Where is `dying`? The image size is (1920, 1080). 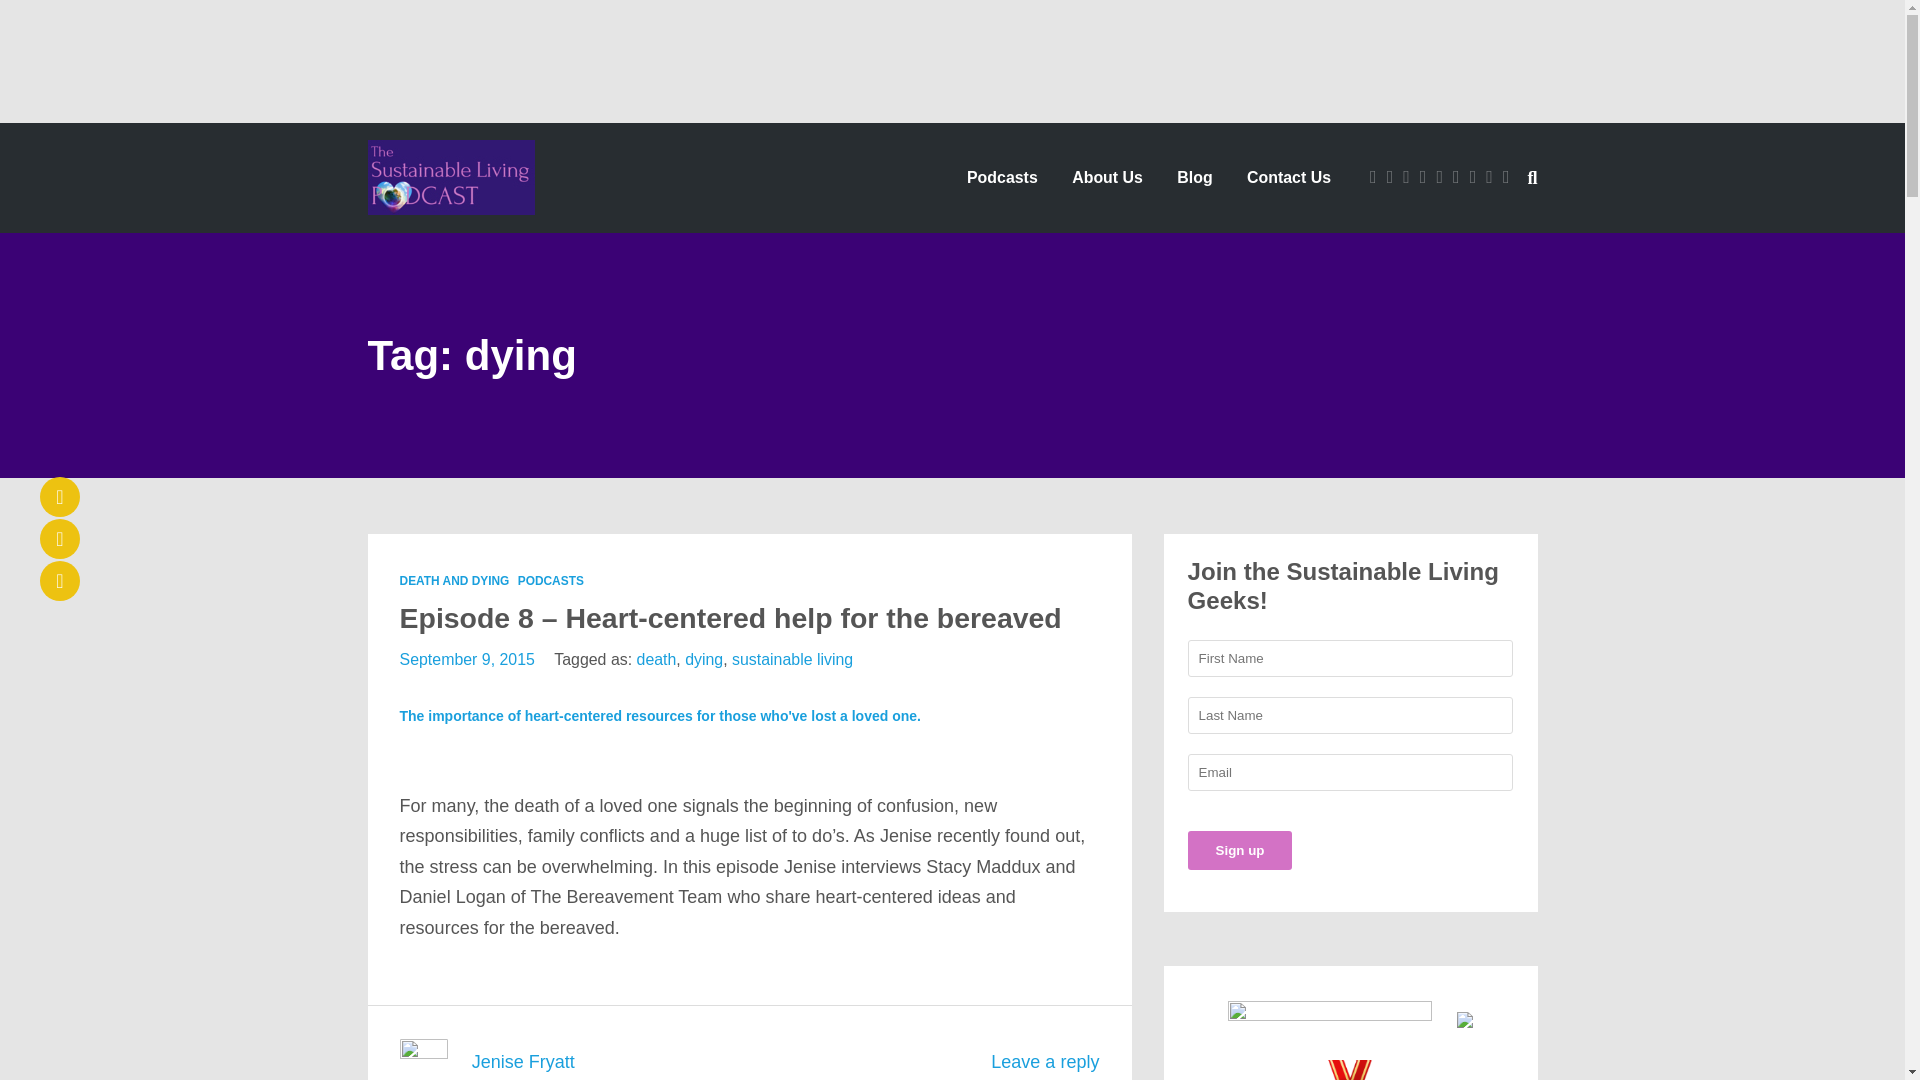
dying is located at coordinates (704, 660).